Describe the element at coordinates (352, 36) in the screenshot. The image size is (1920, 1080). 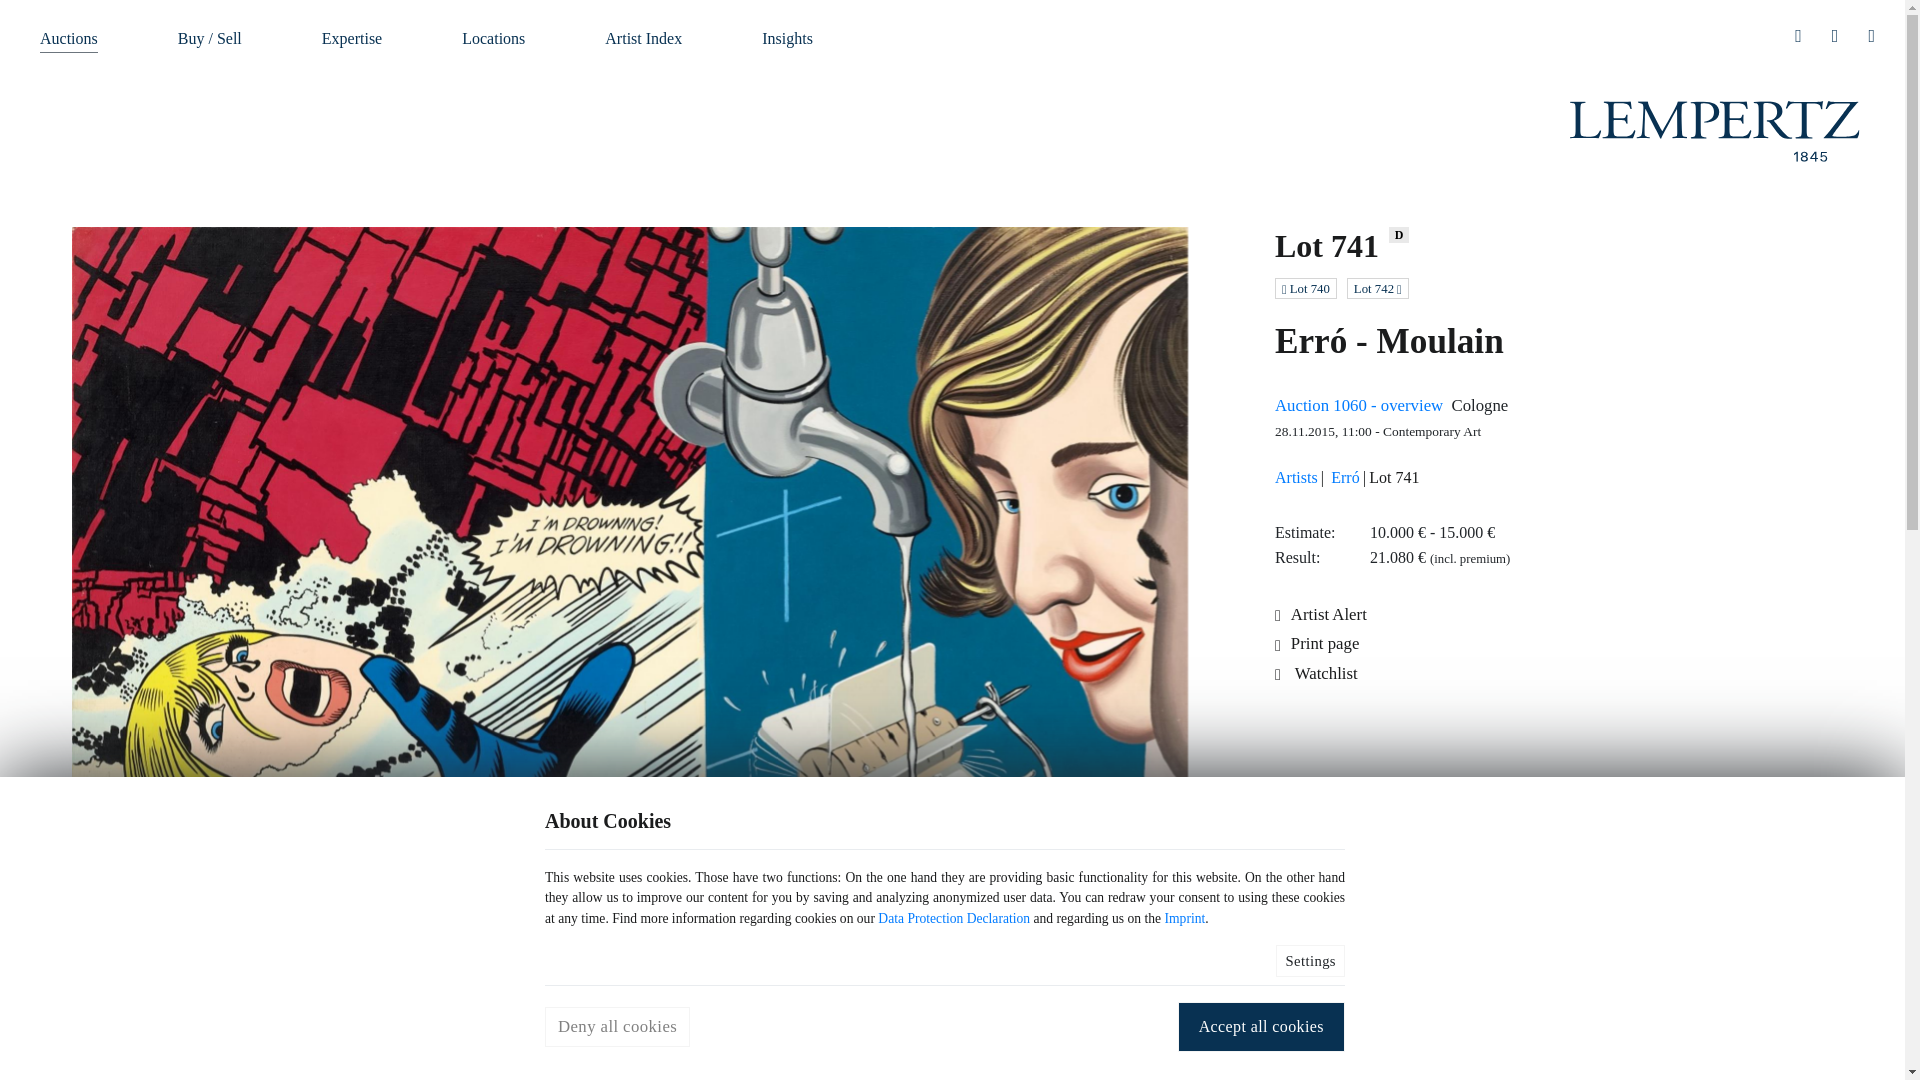
I see `Expertise` at that location.